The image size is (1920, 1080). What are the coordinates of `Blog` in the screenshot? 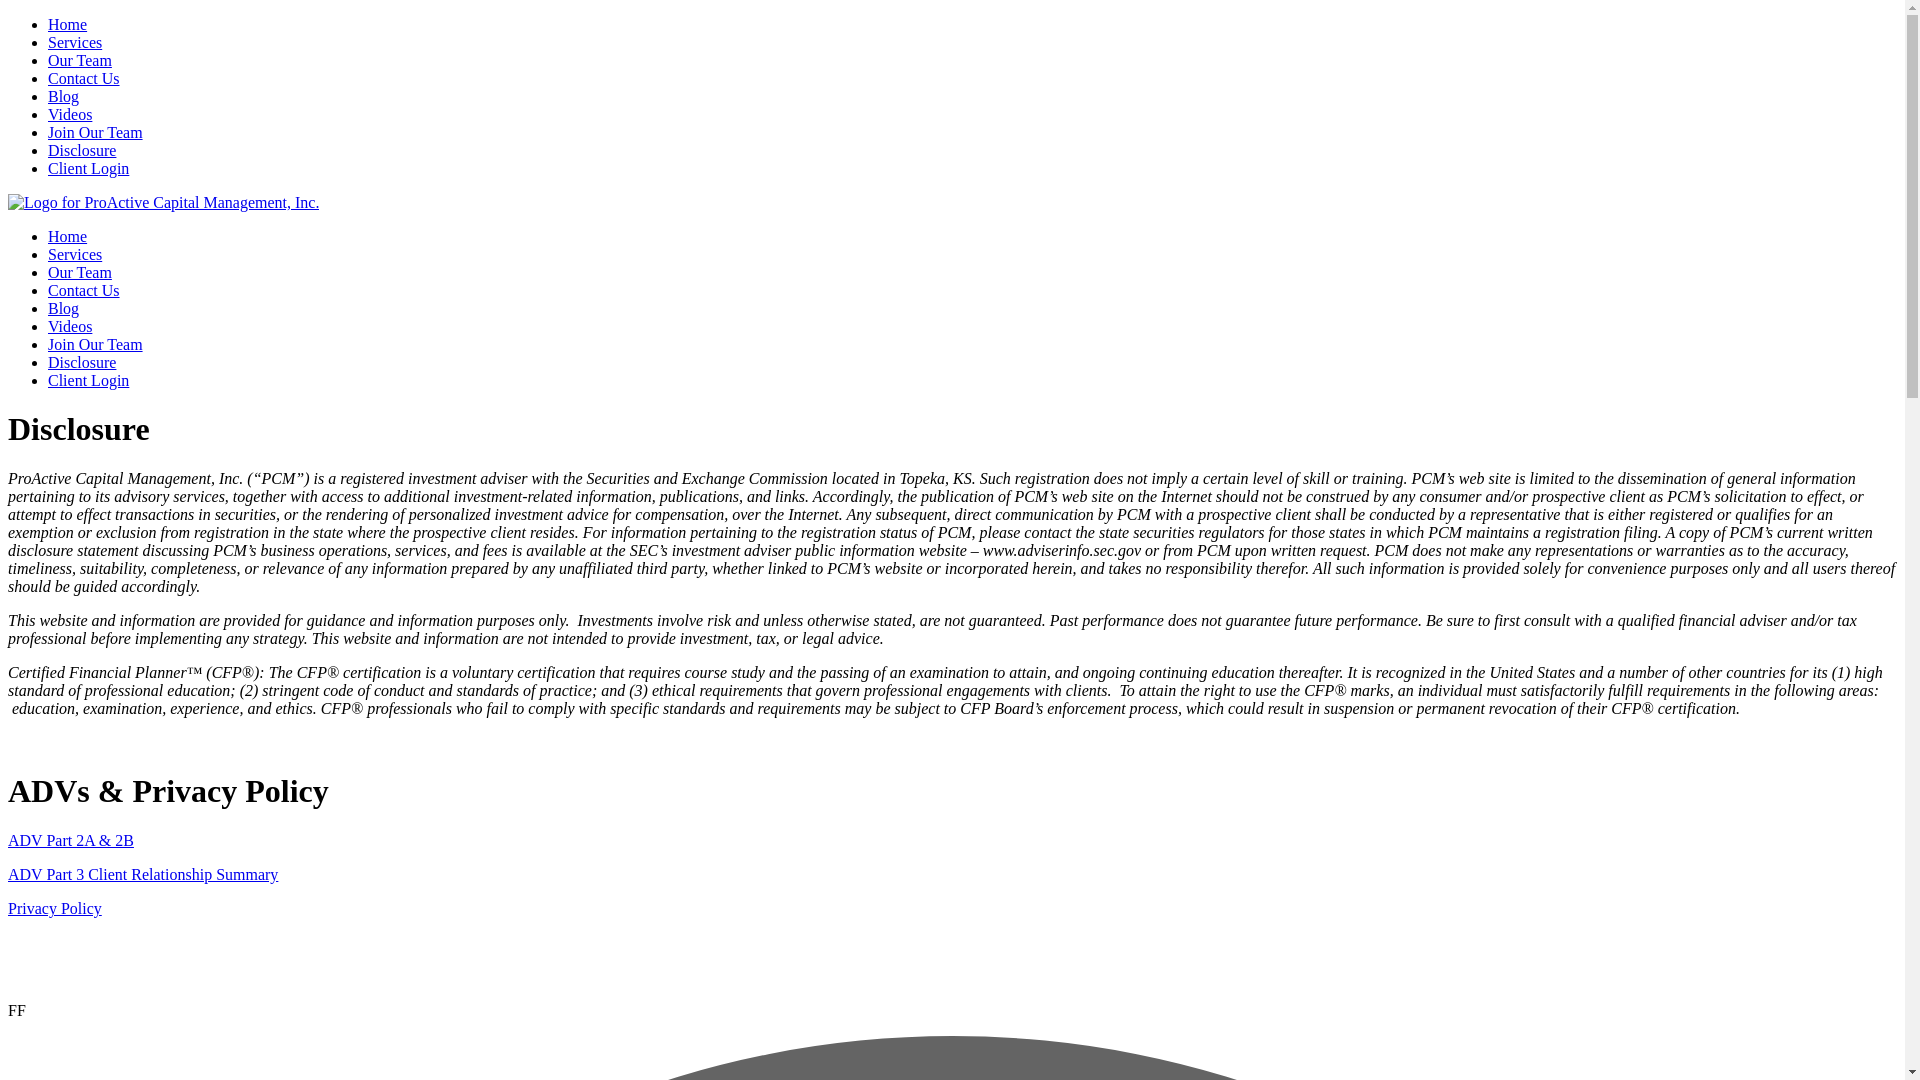 It's located at (63, 308).